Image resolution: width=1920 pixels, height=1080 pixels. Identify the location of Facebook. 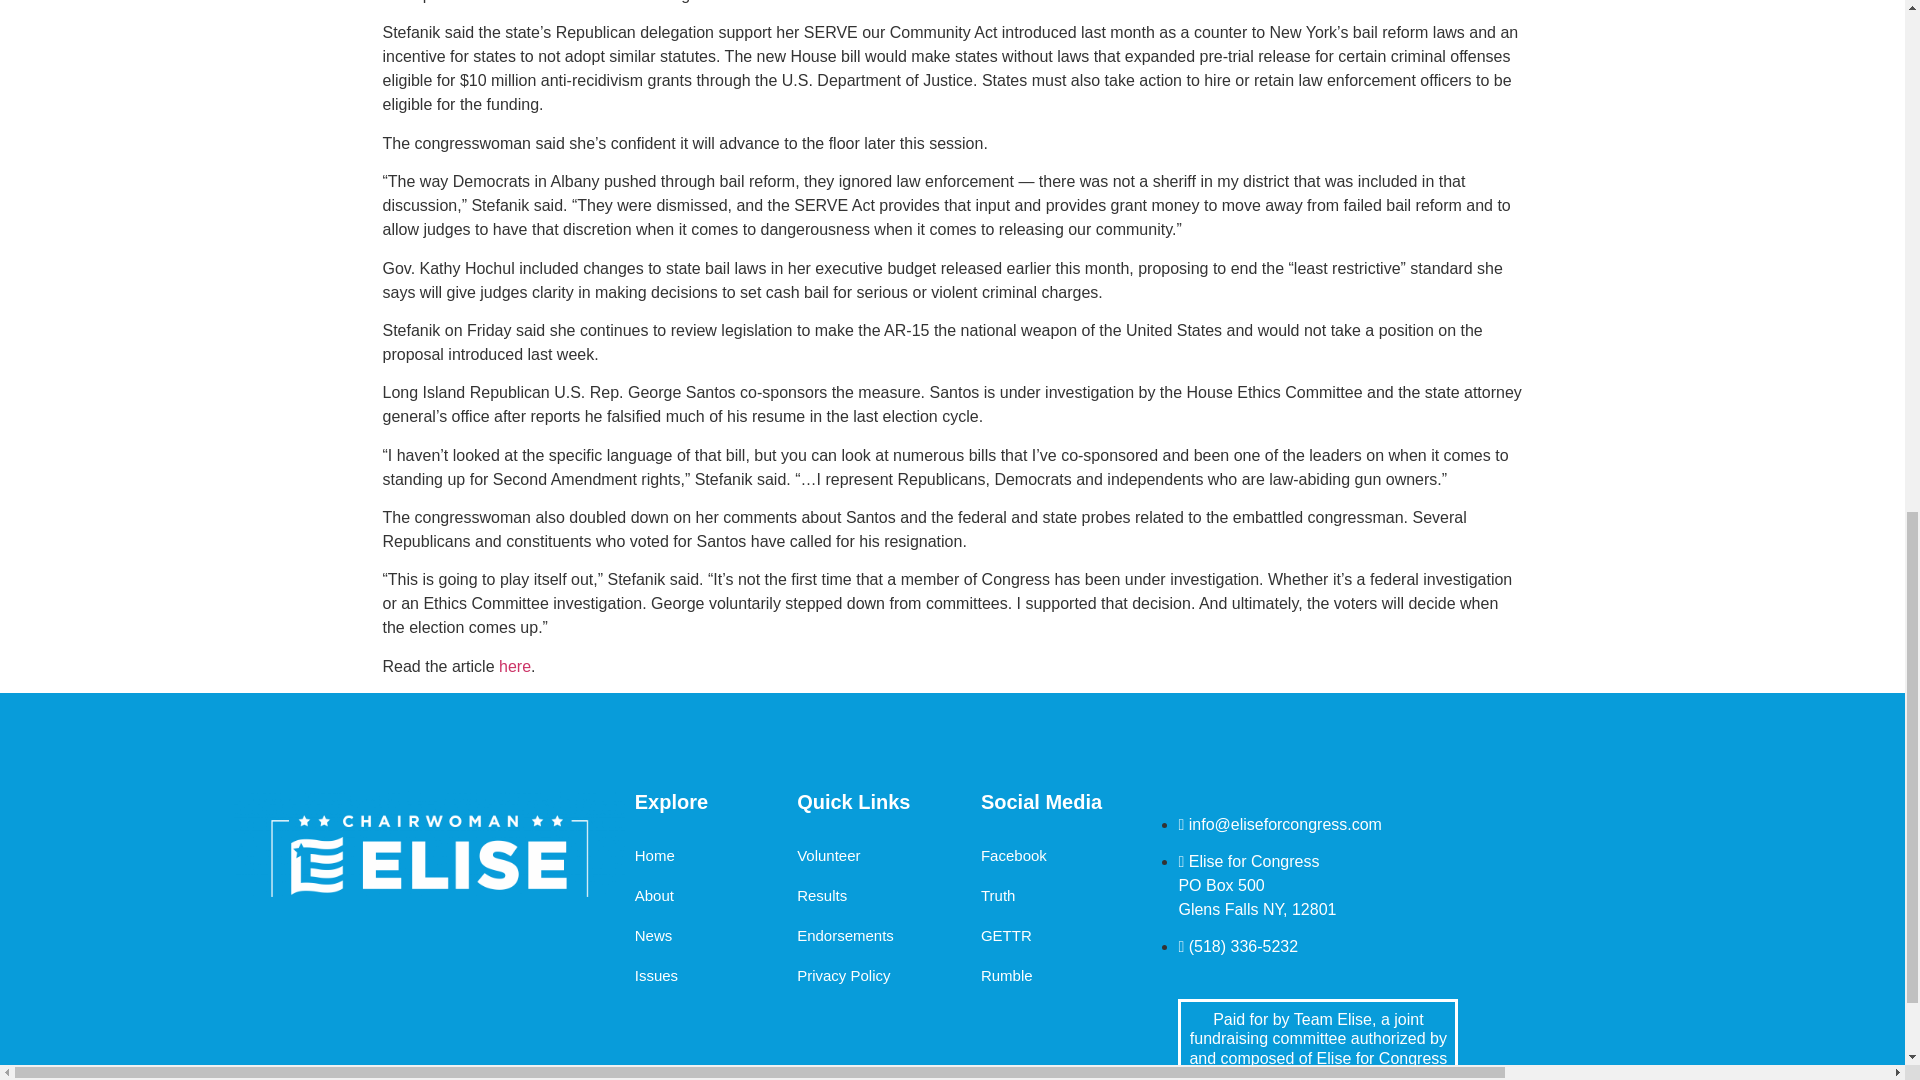
(1014, 855).